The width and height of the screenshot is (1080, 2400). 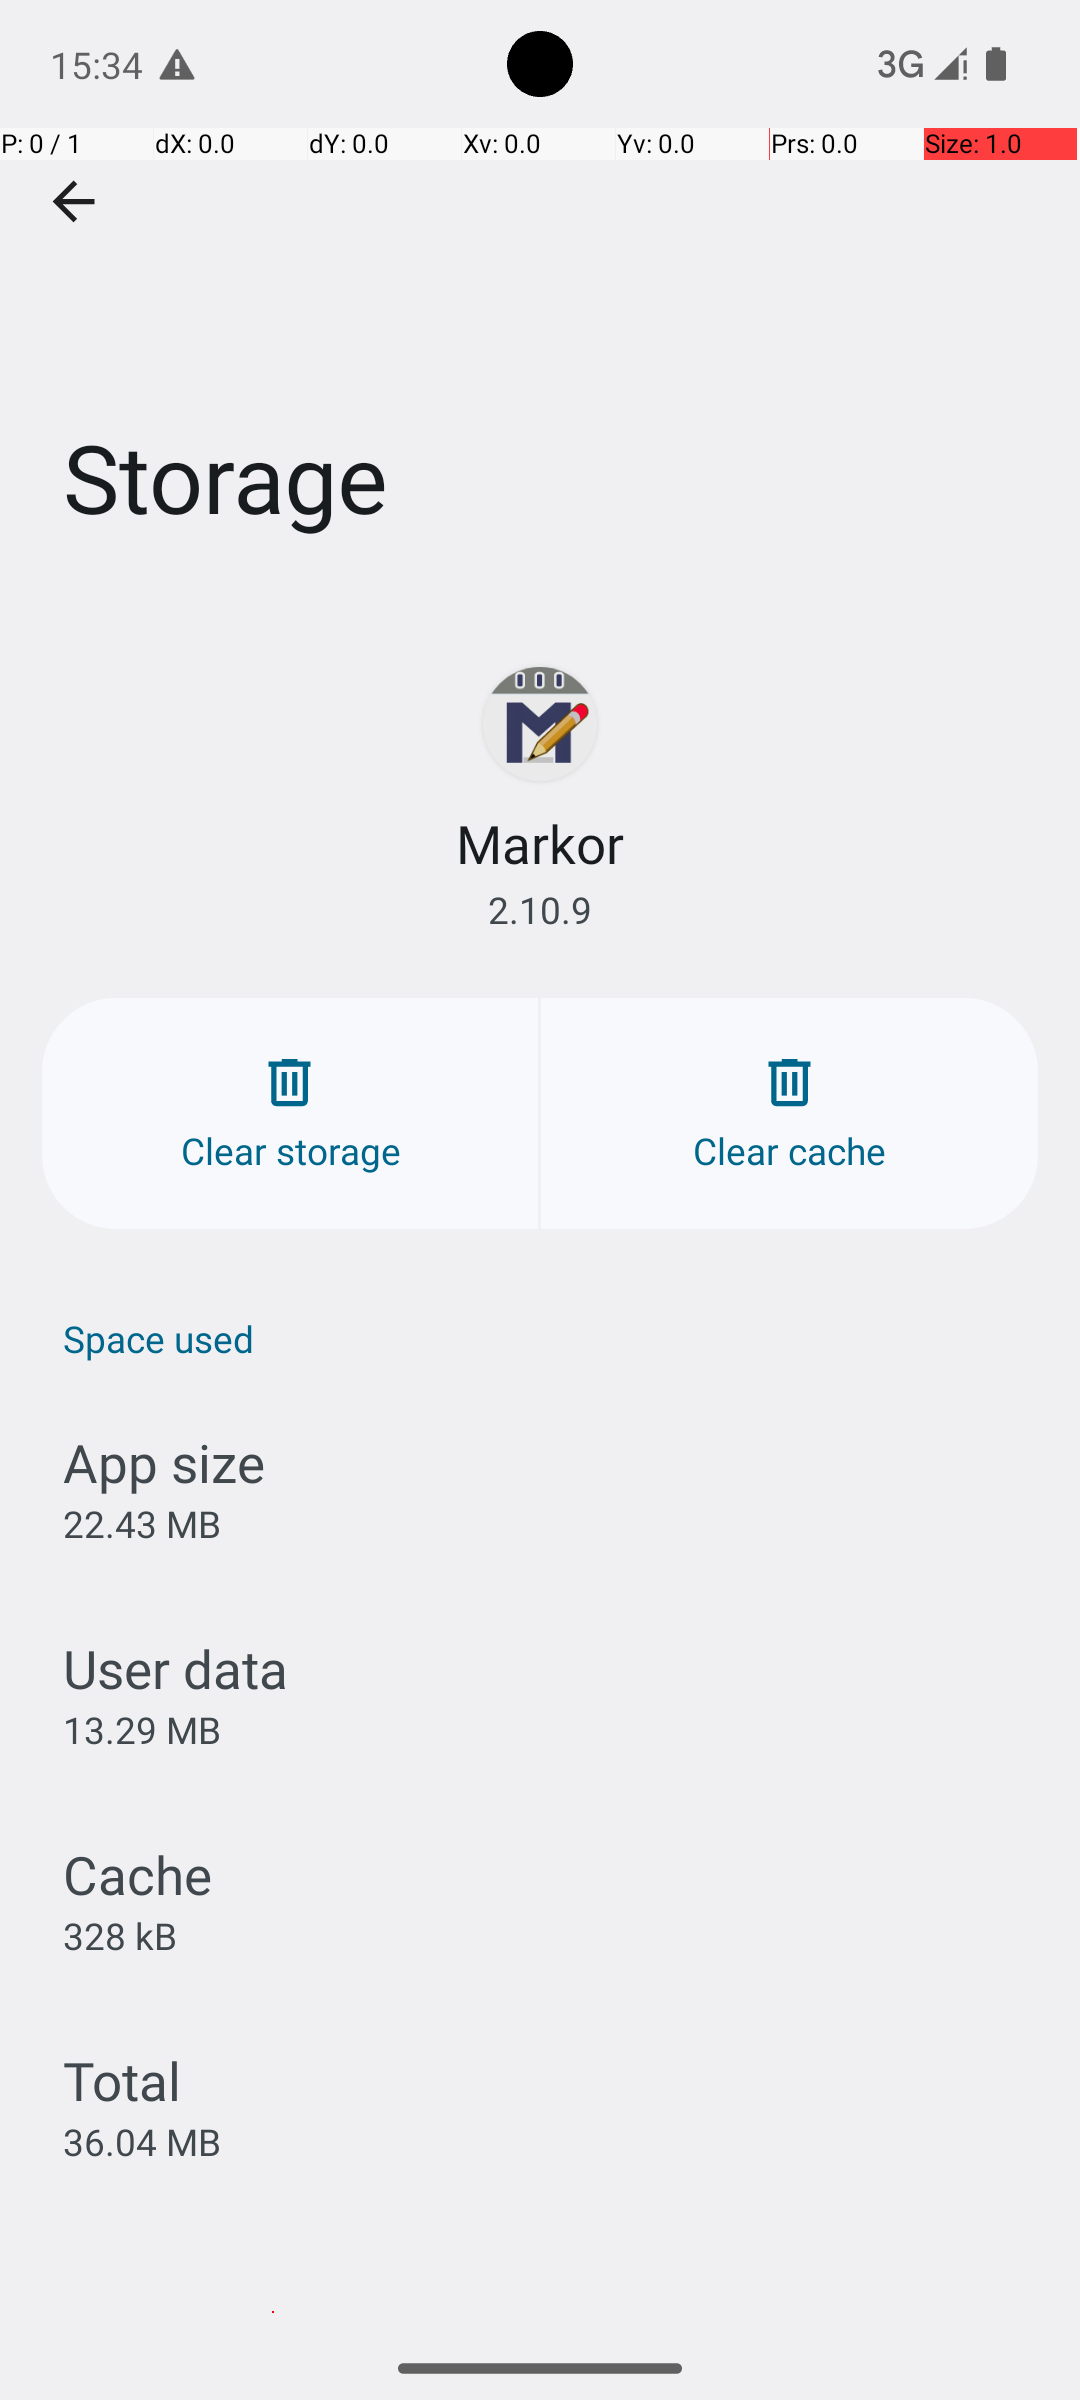 I want to click on 328 kB, so click(x=120, y=1935).